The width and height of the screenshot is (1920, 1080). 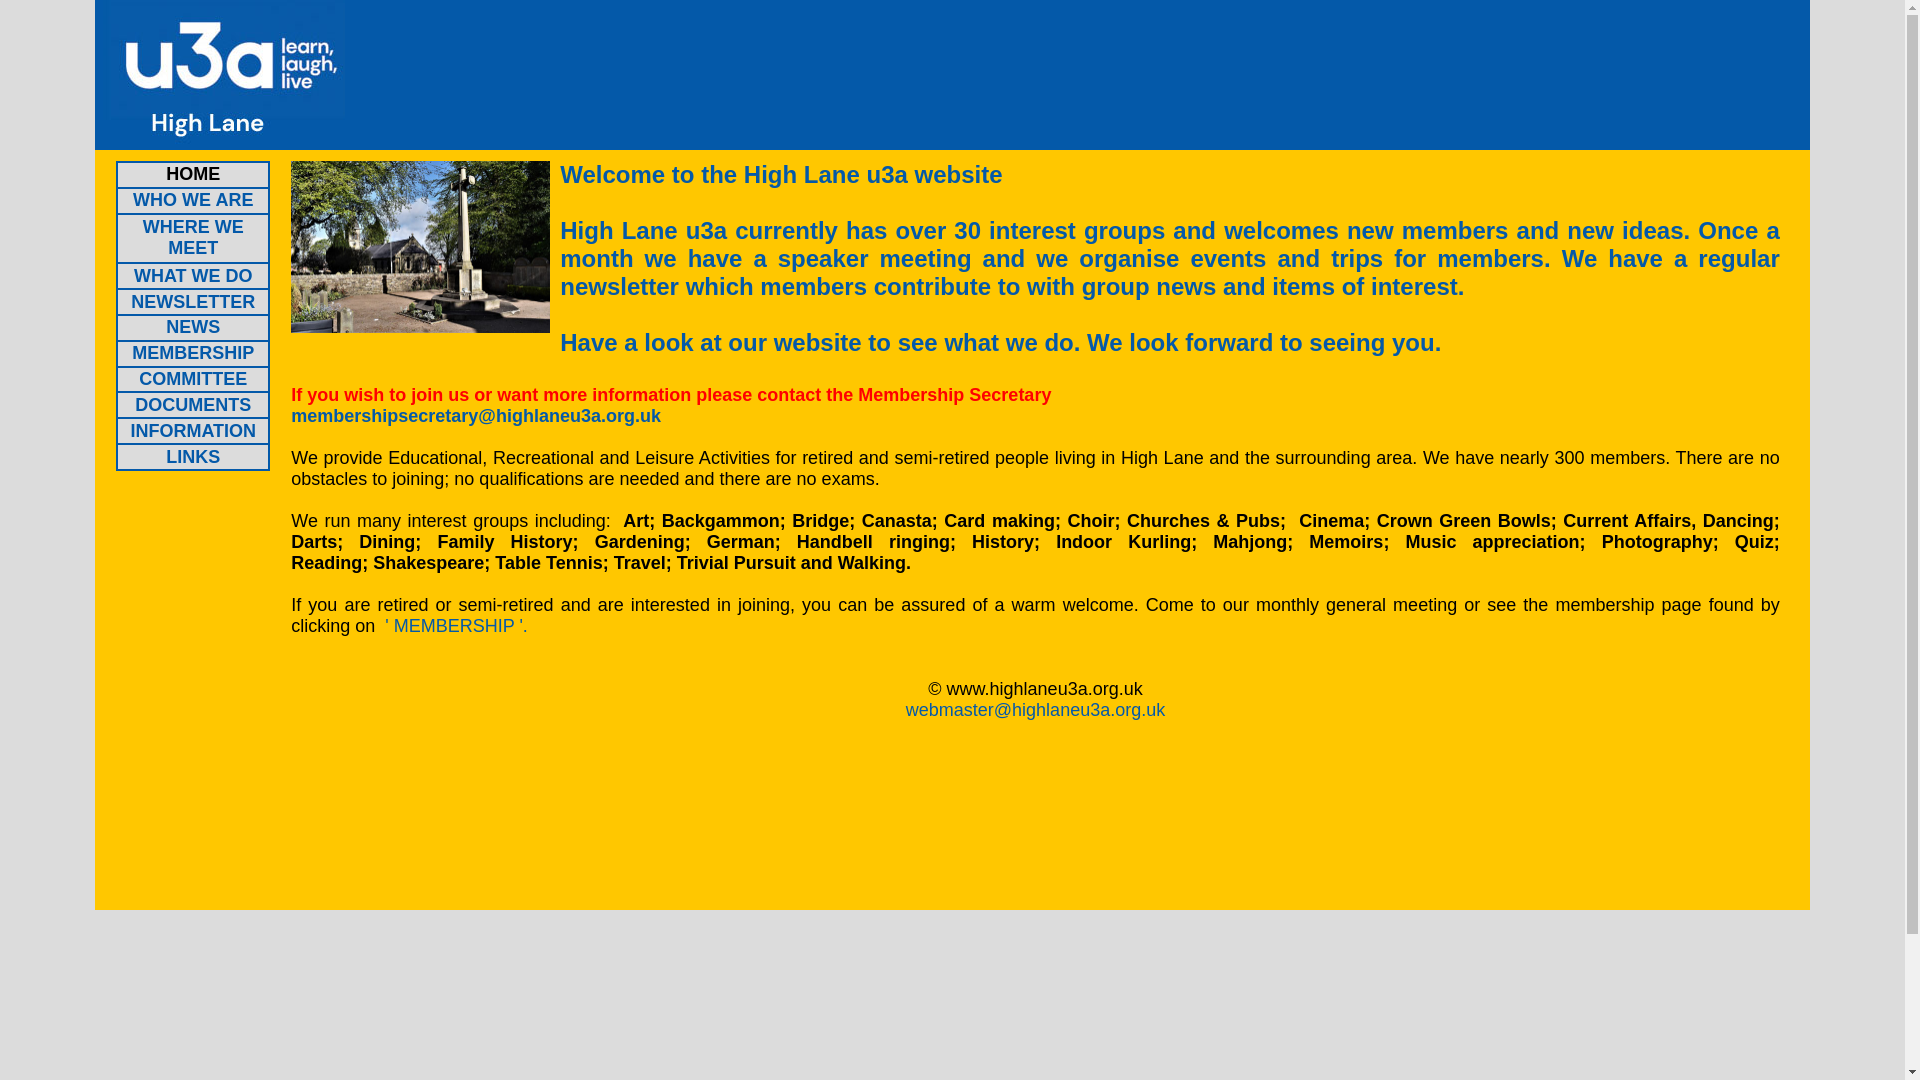 I want to click on INFORMATION, so click(x=192, y=430).